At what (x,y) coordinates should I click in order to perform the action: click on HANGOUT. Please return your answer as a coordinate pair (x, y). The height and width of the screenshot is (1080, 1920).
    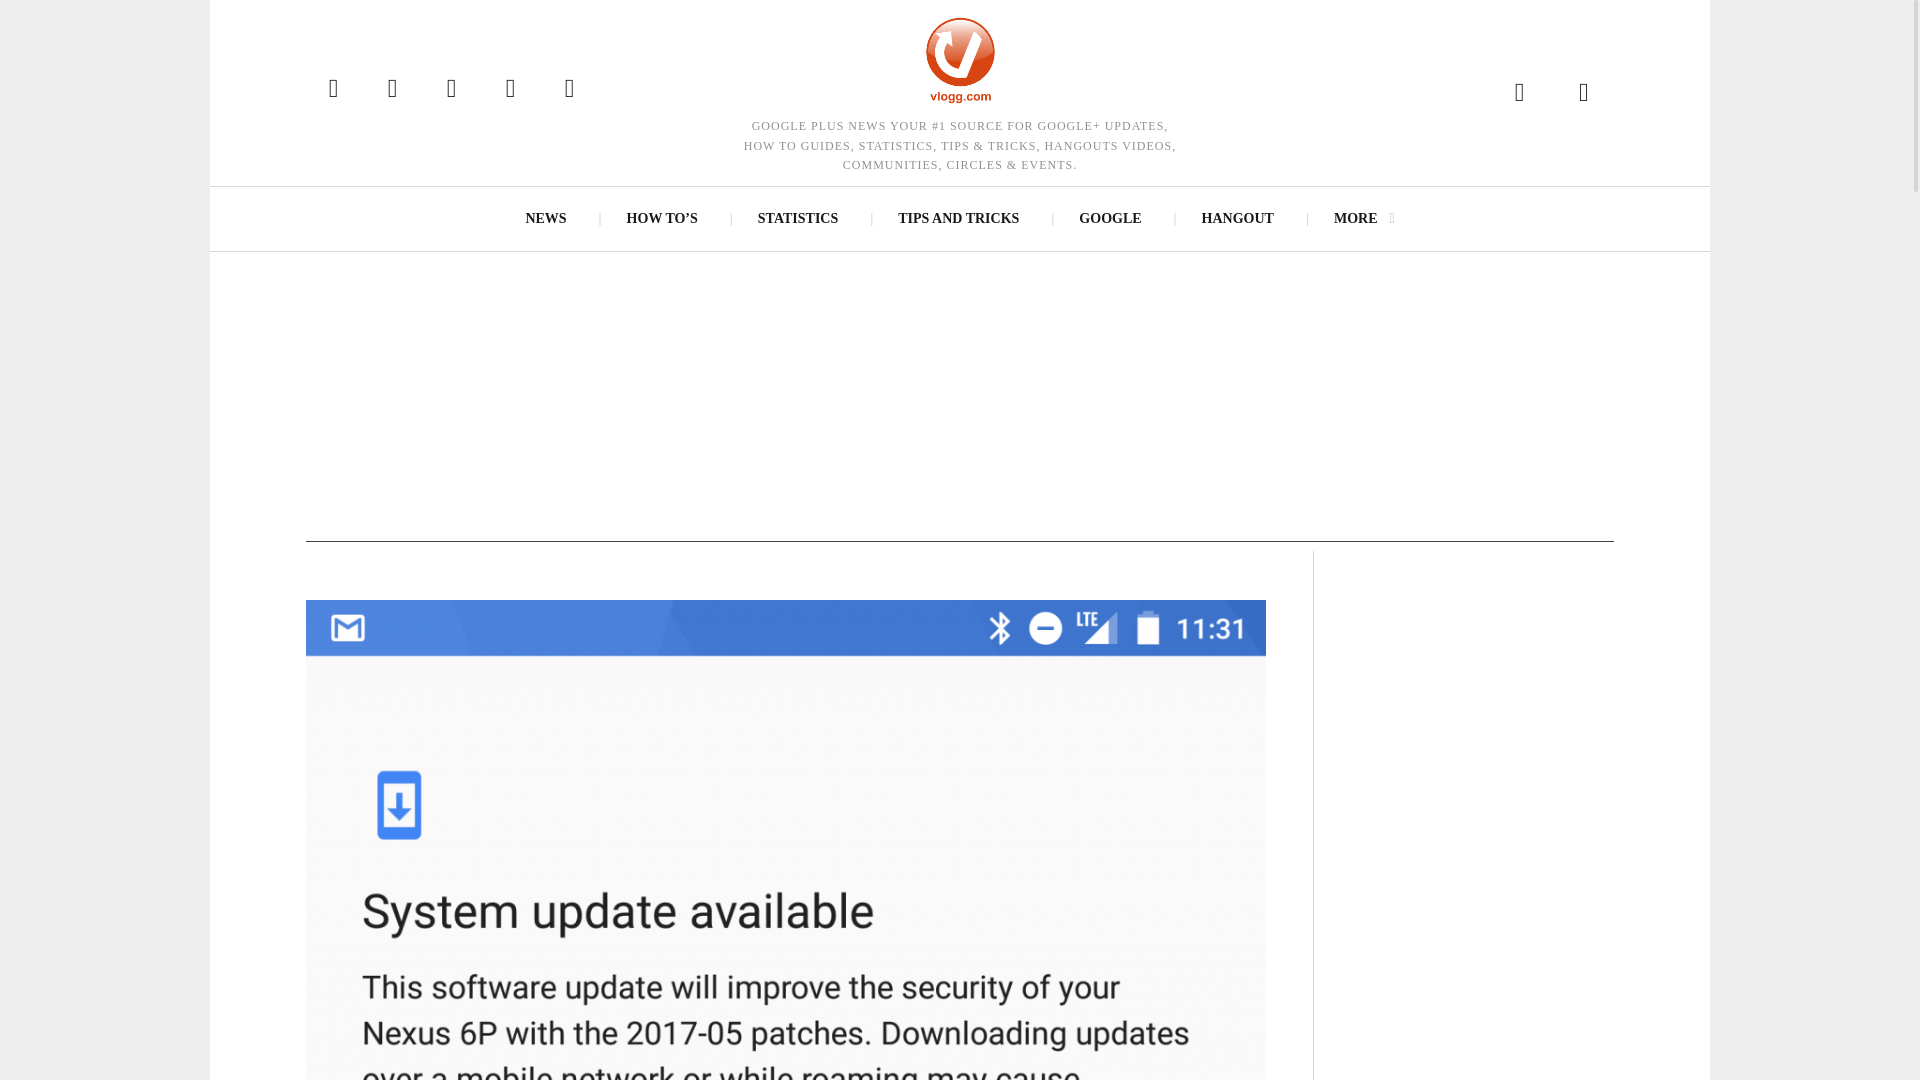
    Looking at the image, I should click on (1238, 217).